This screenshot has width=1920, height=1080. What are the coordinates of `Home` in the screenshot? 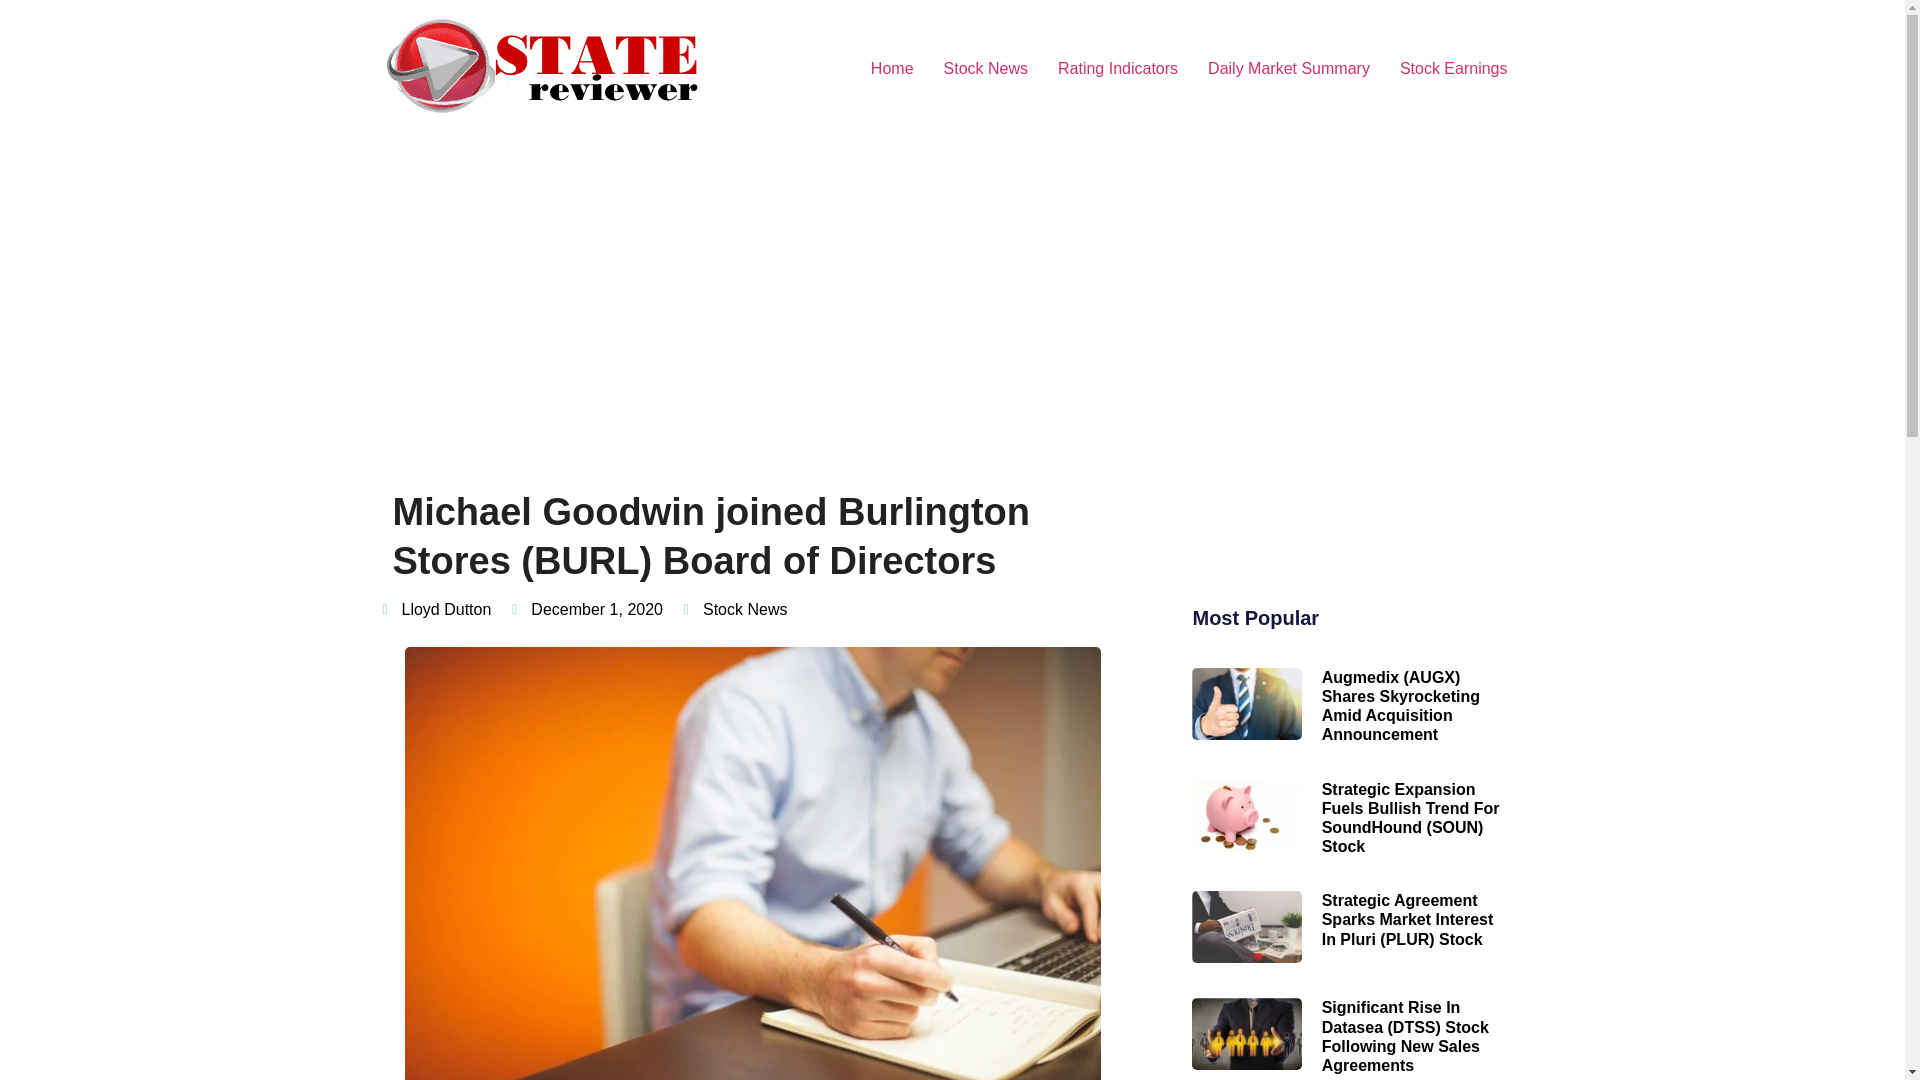 It's located at (892, 68).